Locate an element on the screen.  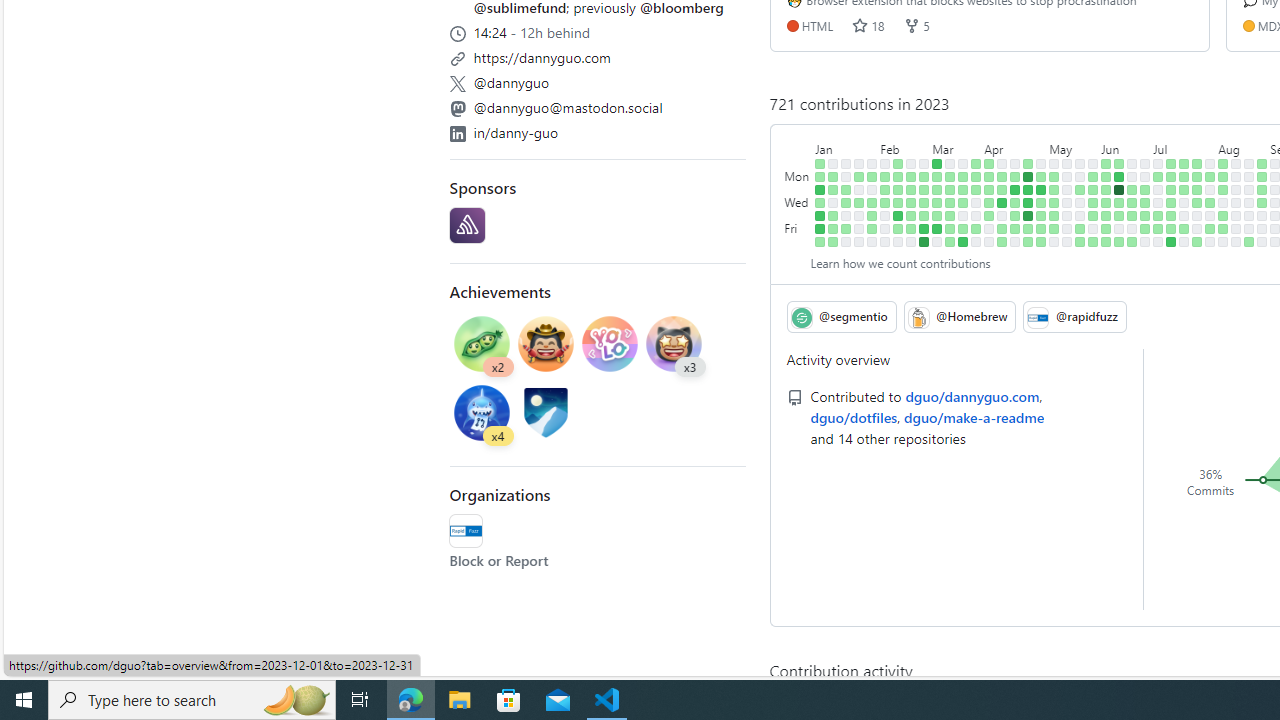
1 contribution on January 23rd. is located at coordinates (859, 176).